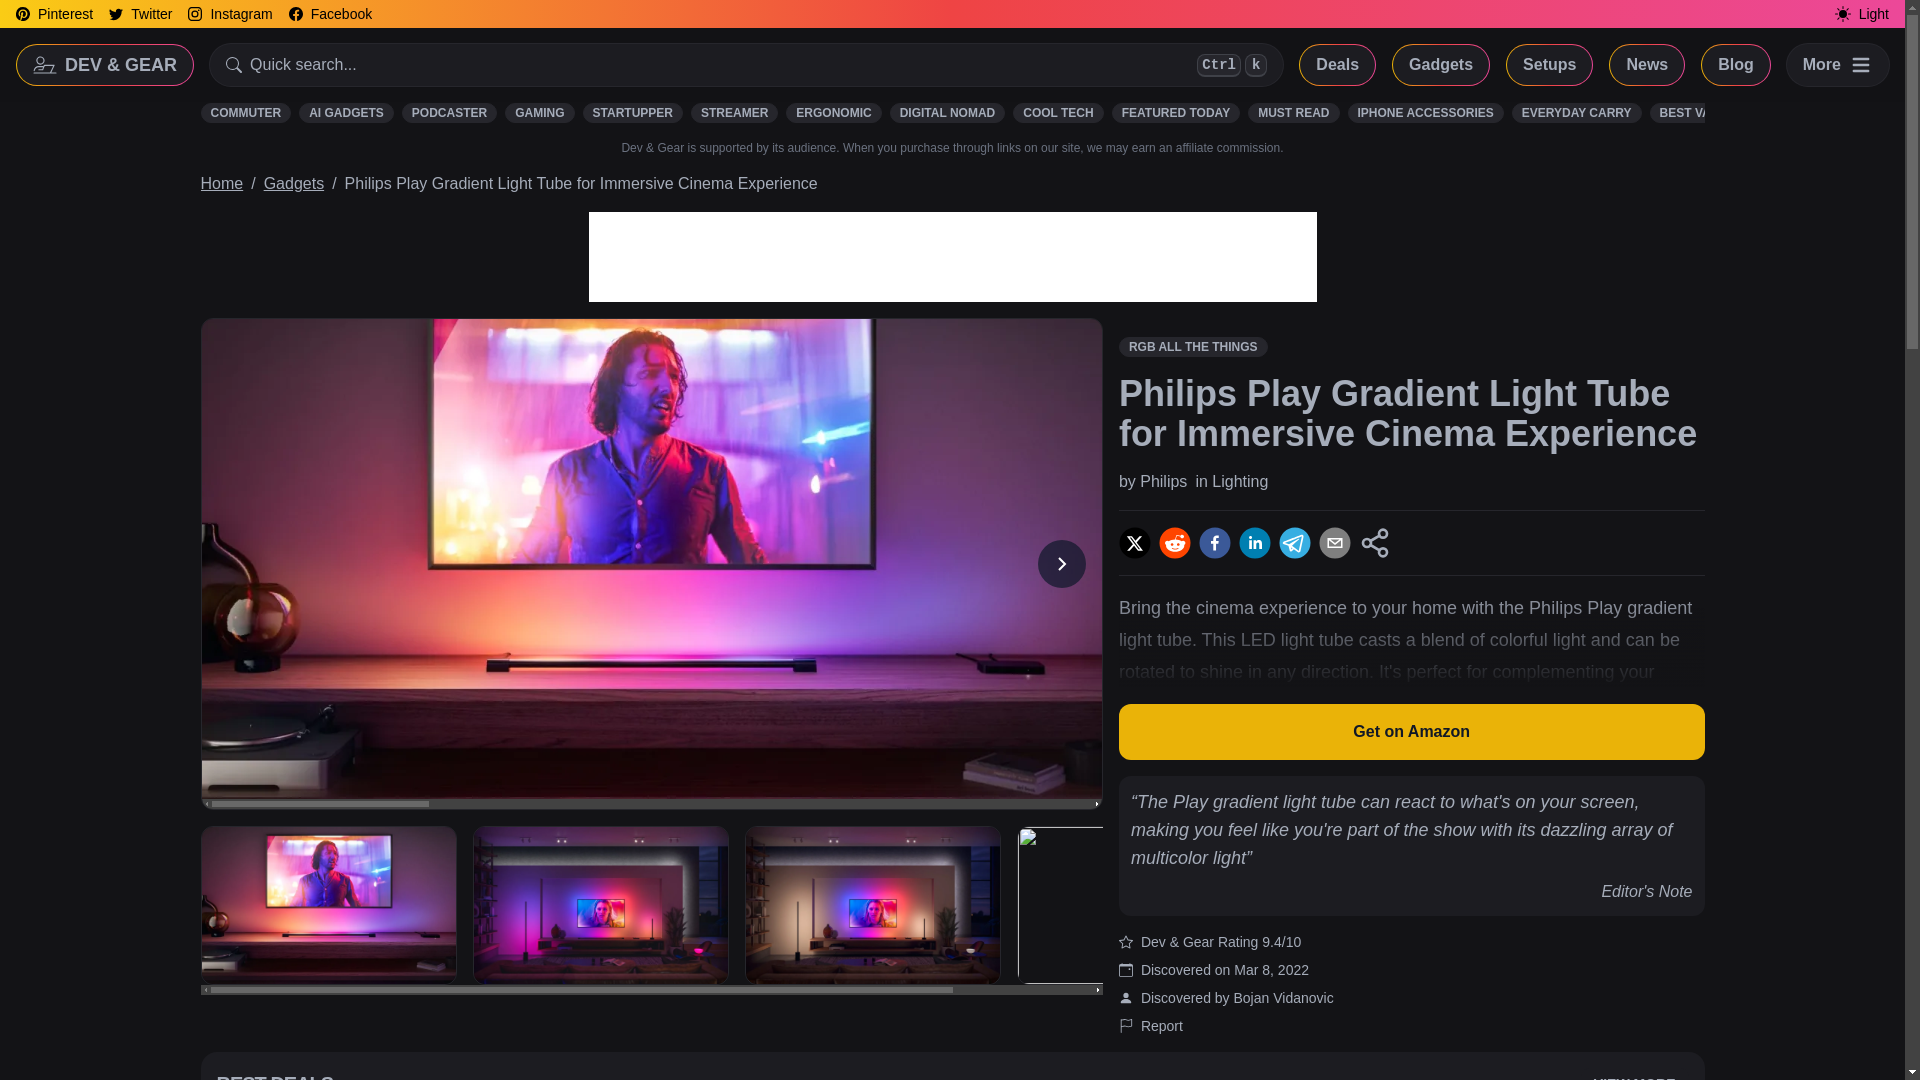  What do you see at coordinates (1736, 65) in the screenshot?
I see `Blog` at bounding box center [1736, 65].